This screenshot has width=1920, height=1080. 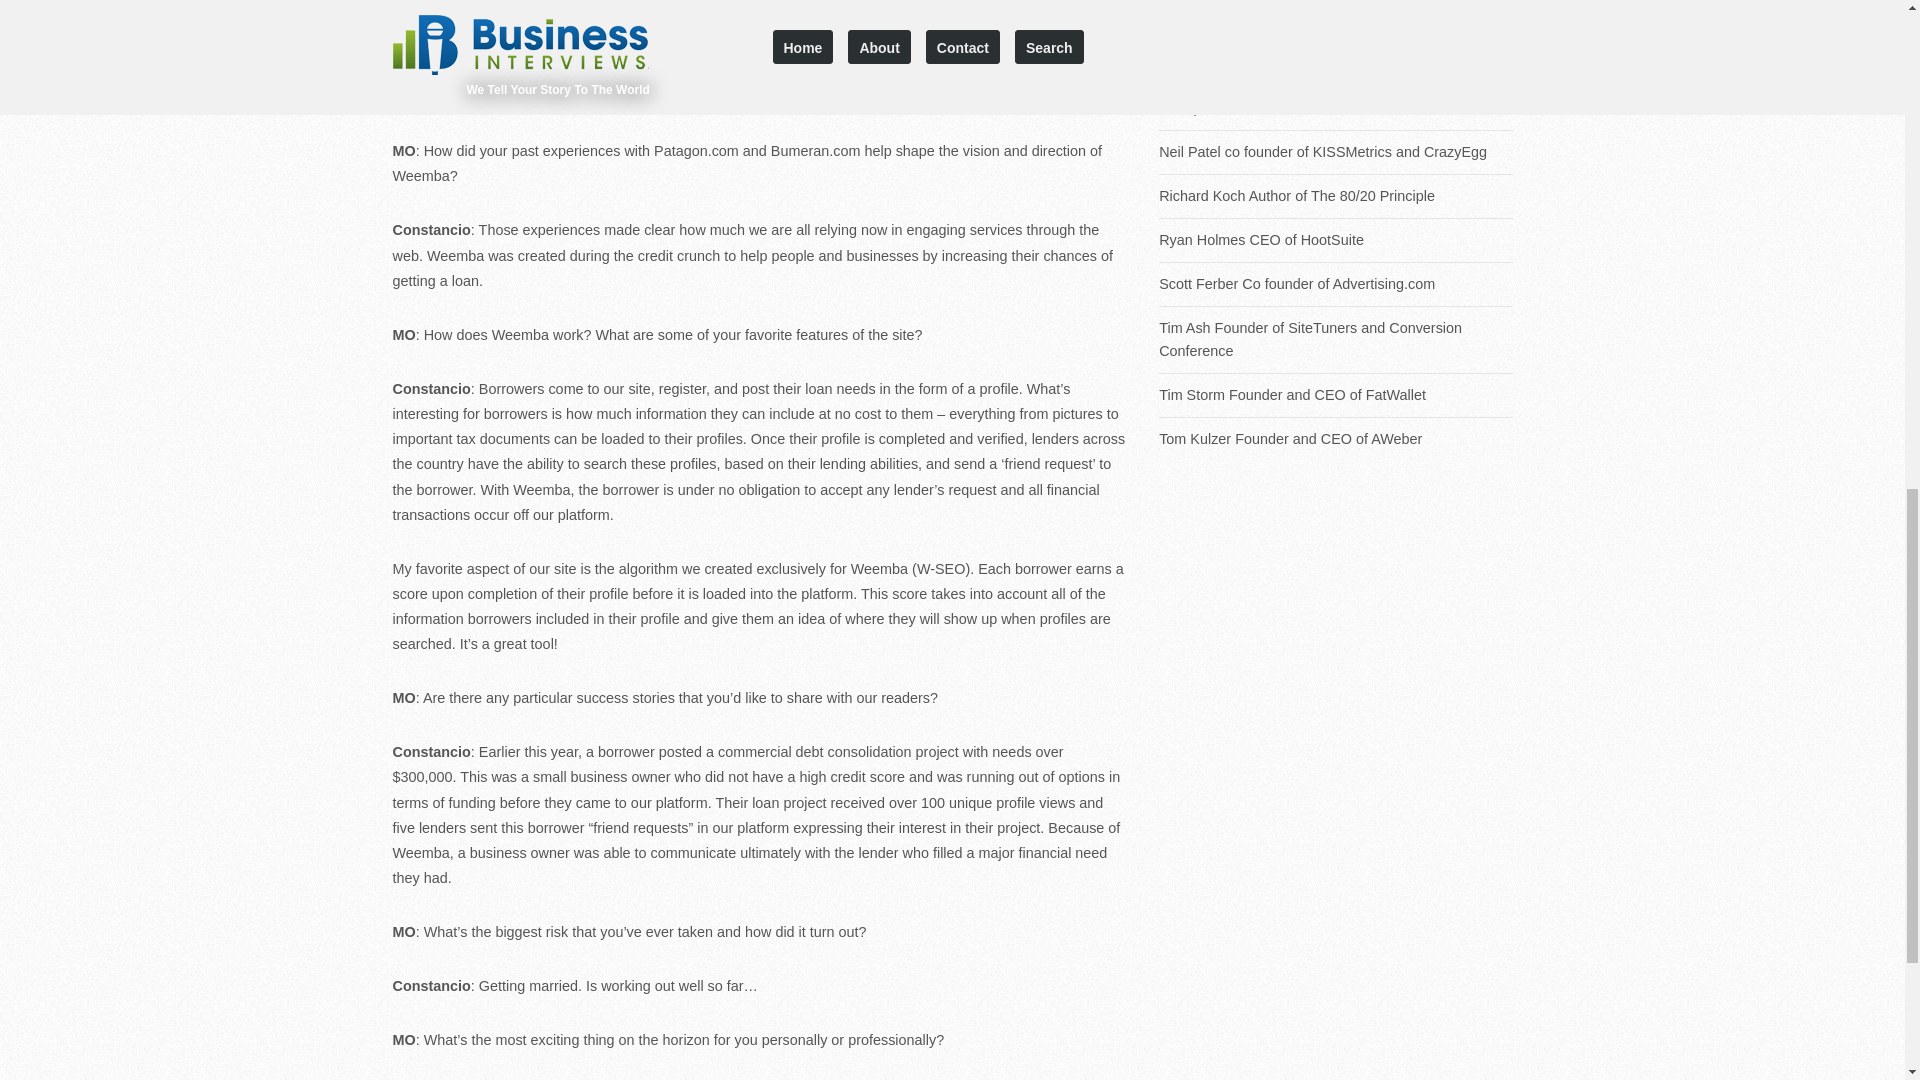 What do you see at coordinates (1336, 284) in the screenshot?
I see `Scott Ferber Co founder of Advertising.com` at bounding box center [1336, 284].